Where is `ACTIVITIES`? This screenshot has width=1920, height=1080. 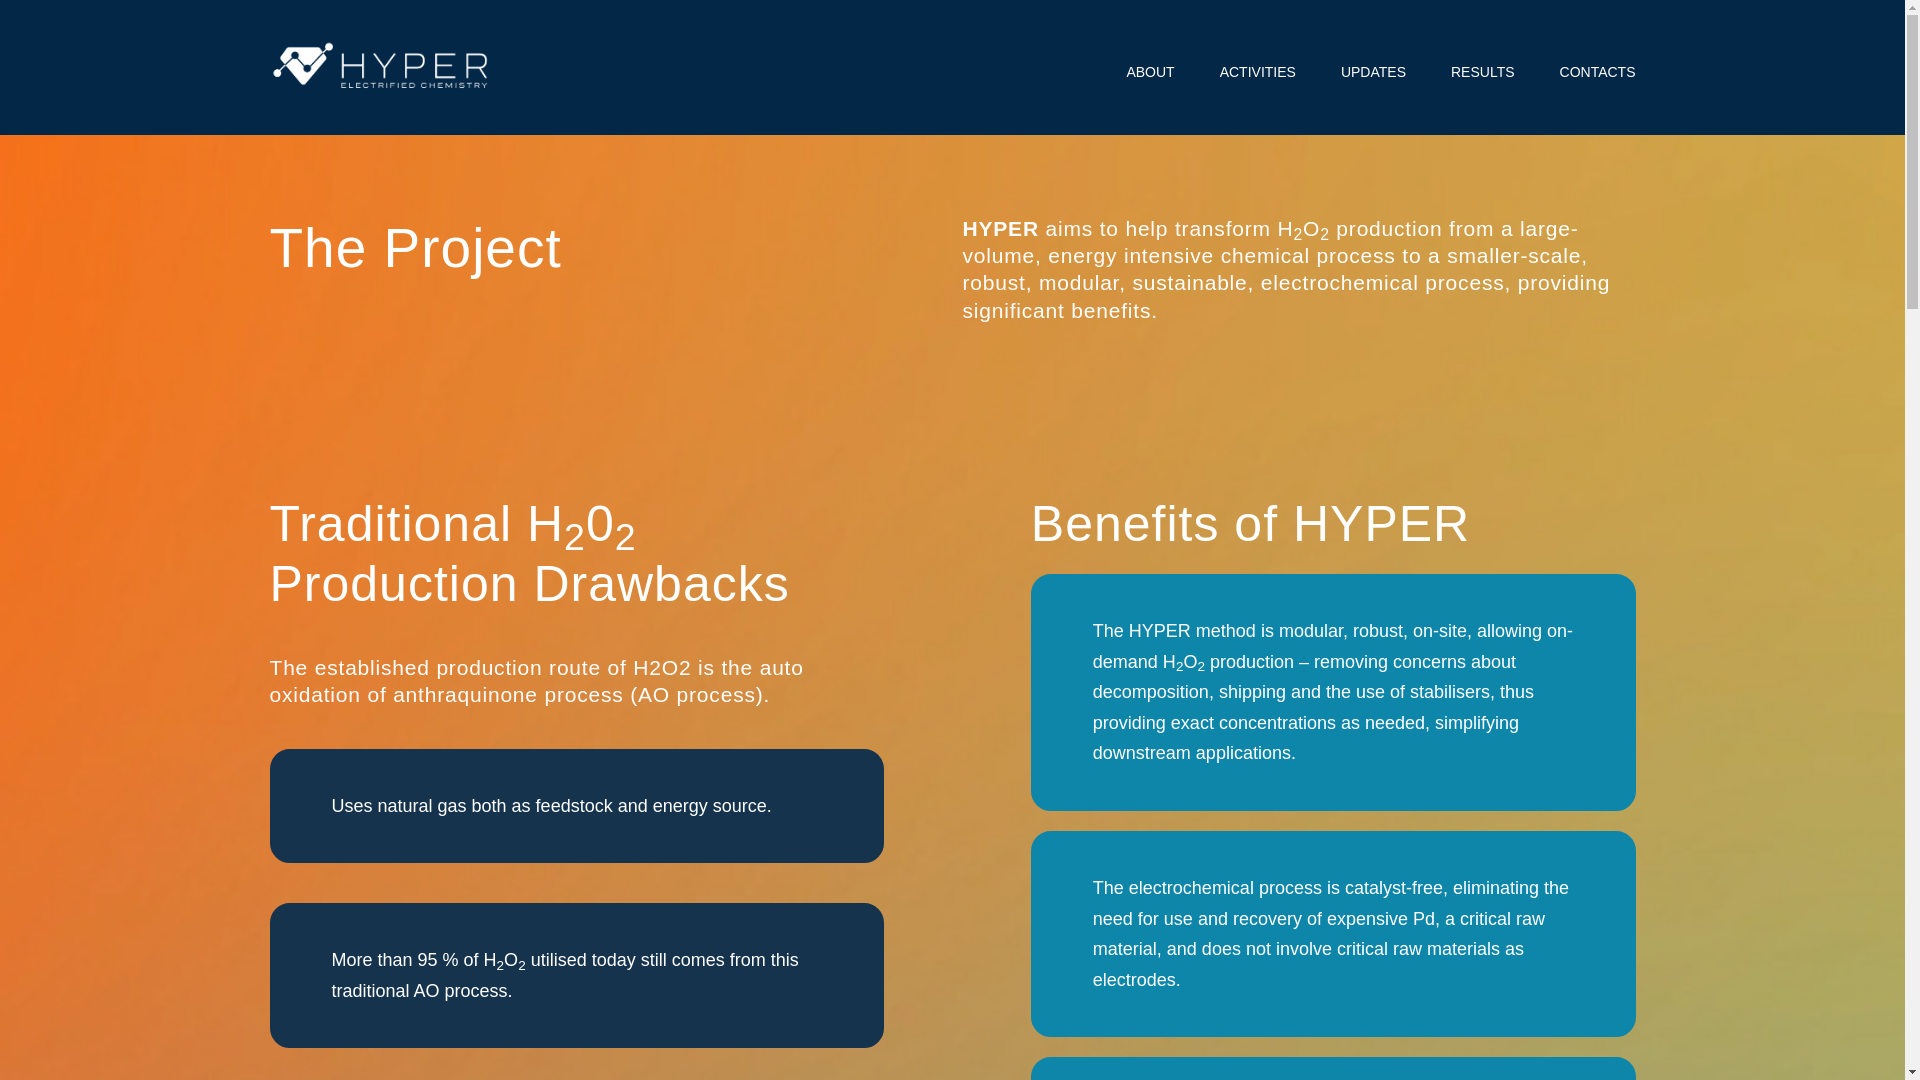 ACTIVITIES is located at coordinates (1258, 71).